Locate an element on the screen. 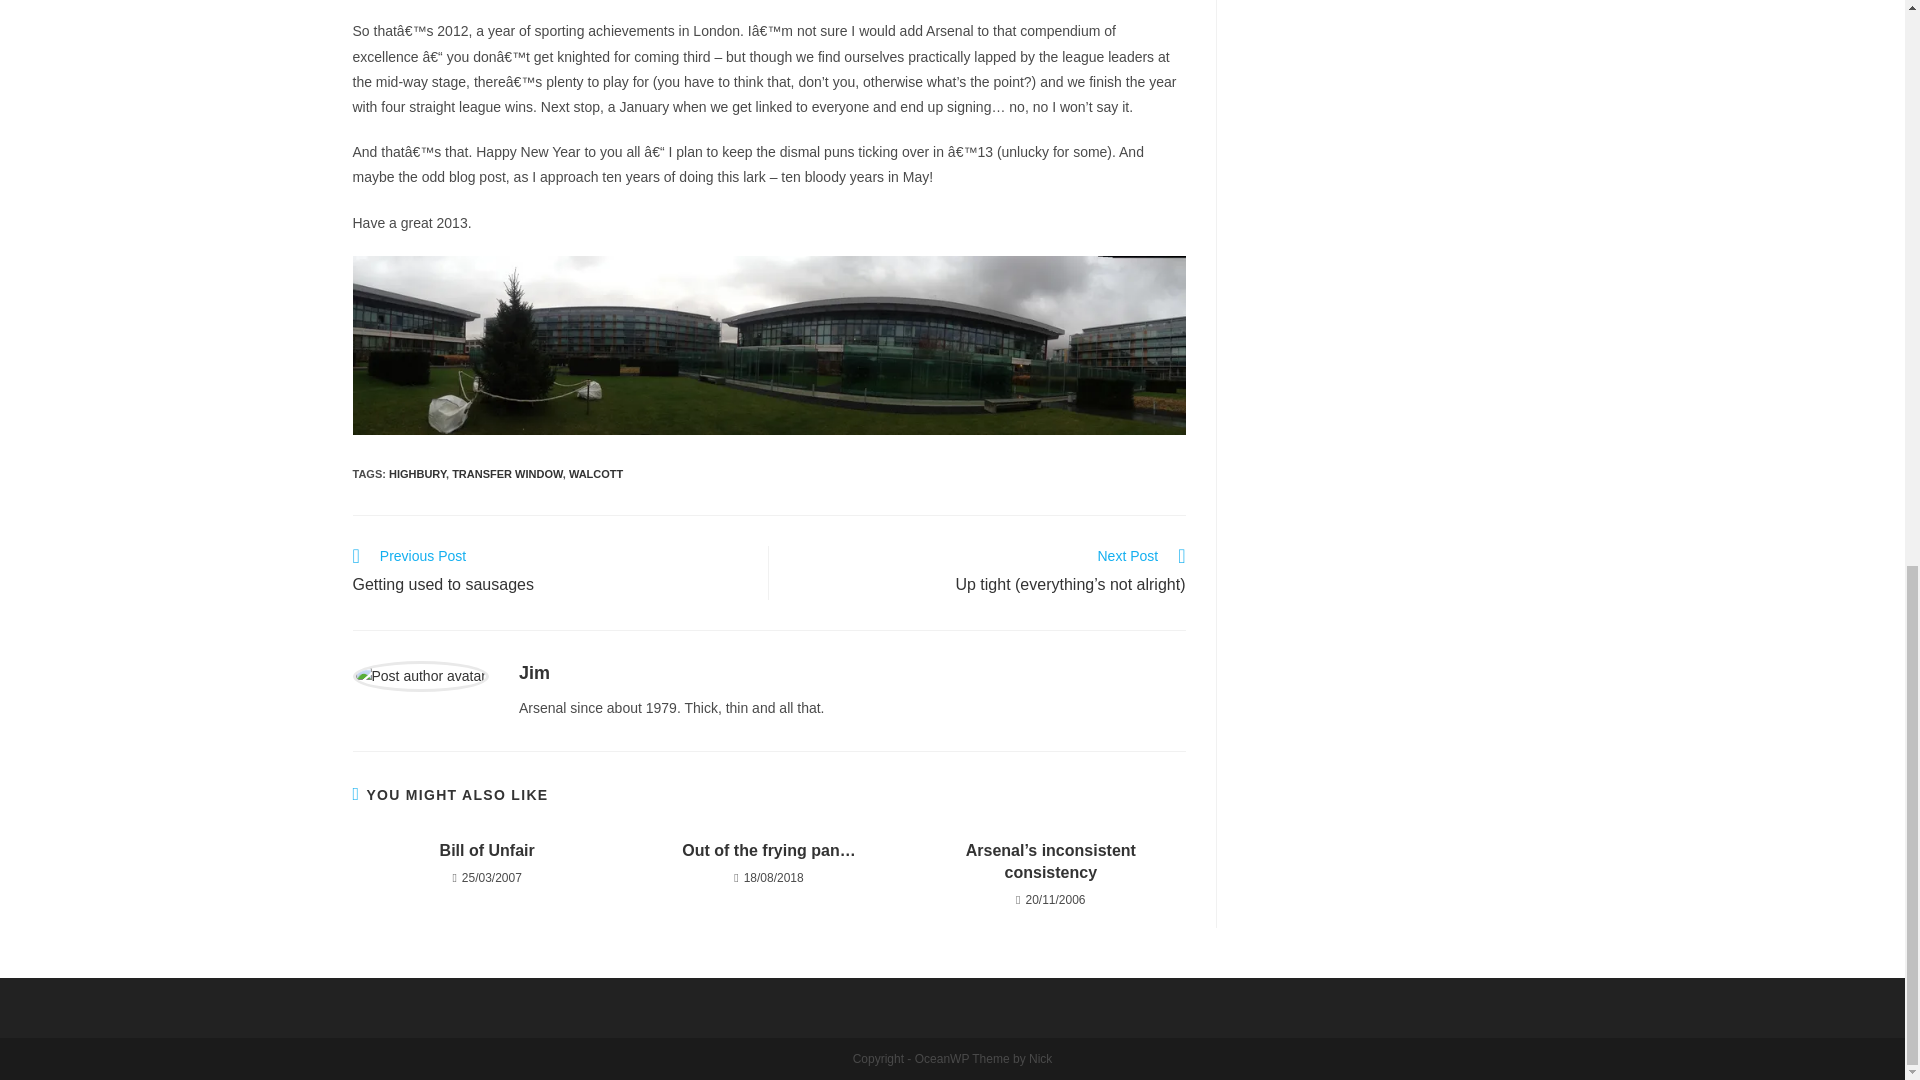 Image resolution: width=1920 pixels, height=1080 pixels. HIGHBURY is located at coordinates (506, 473).